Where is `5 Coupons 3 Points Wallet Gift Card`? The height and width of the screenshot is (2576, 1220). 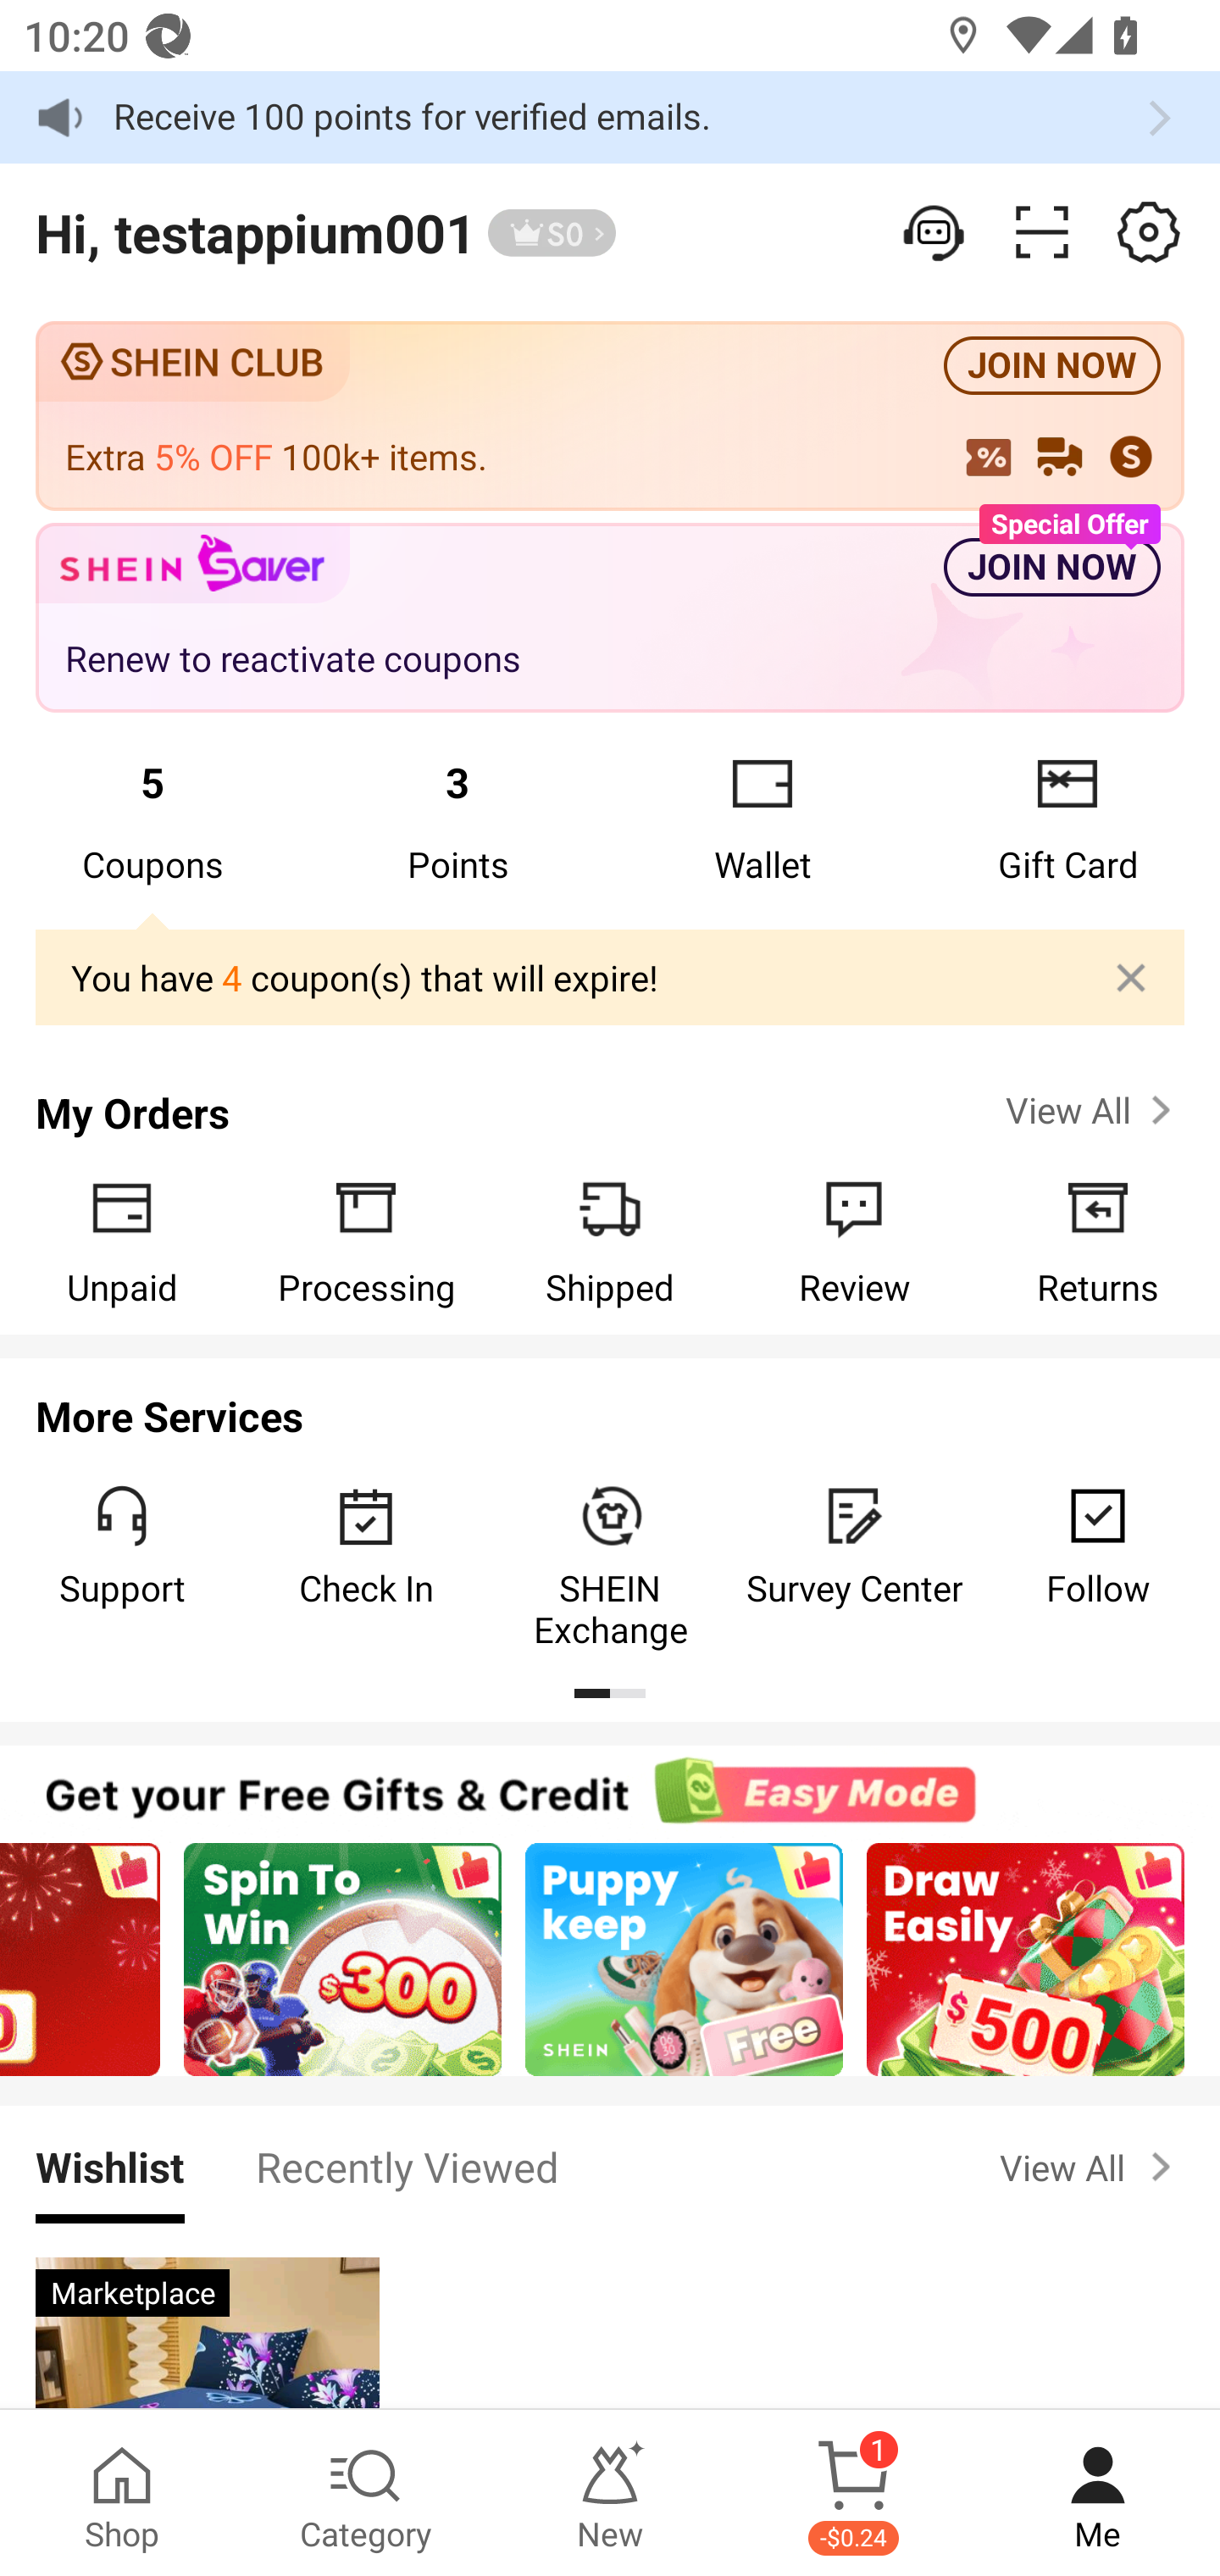 5 Coupons 3 Points Wallet Gift Card is located at coordinates (610, 818).